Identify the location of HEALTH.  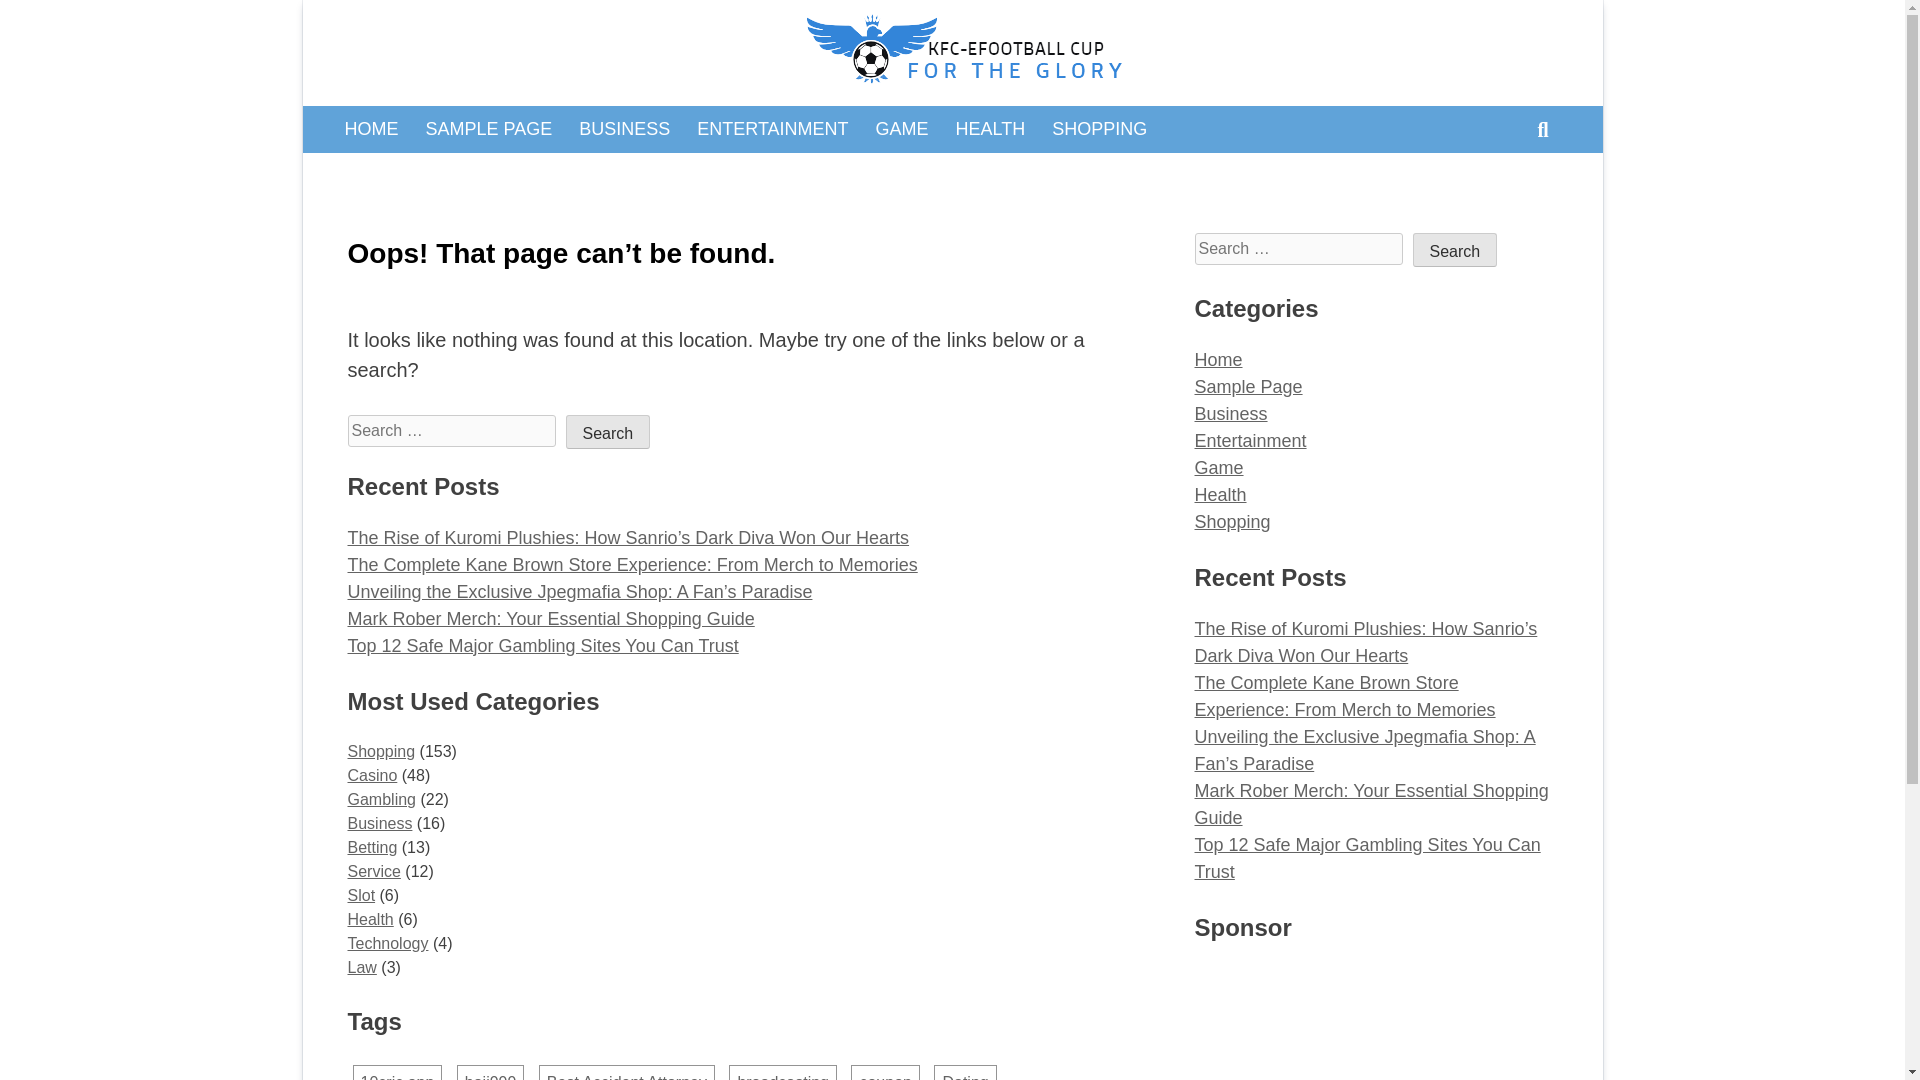
(990, 128).